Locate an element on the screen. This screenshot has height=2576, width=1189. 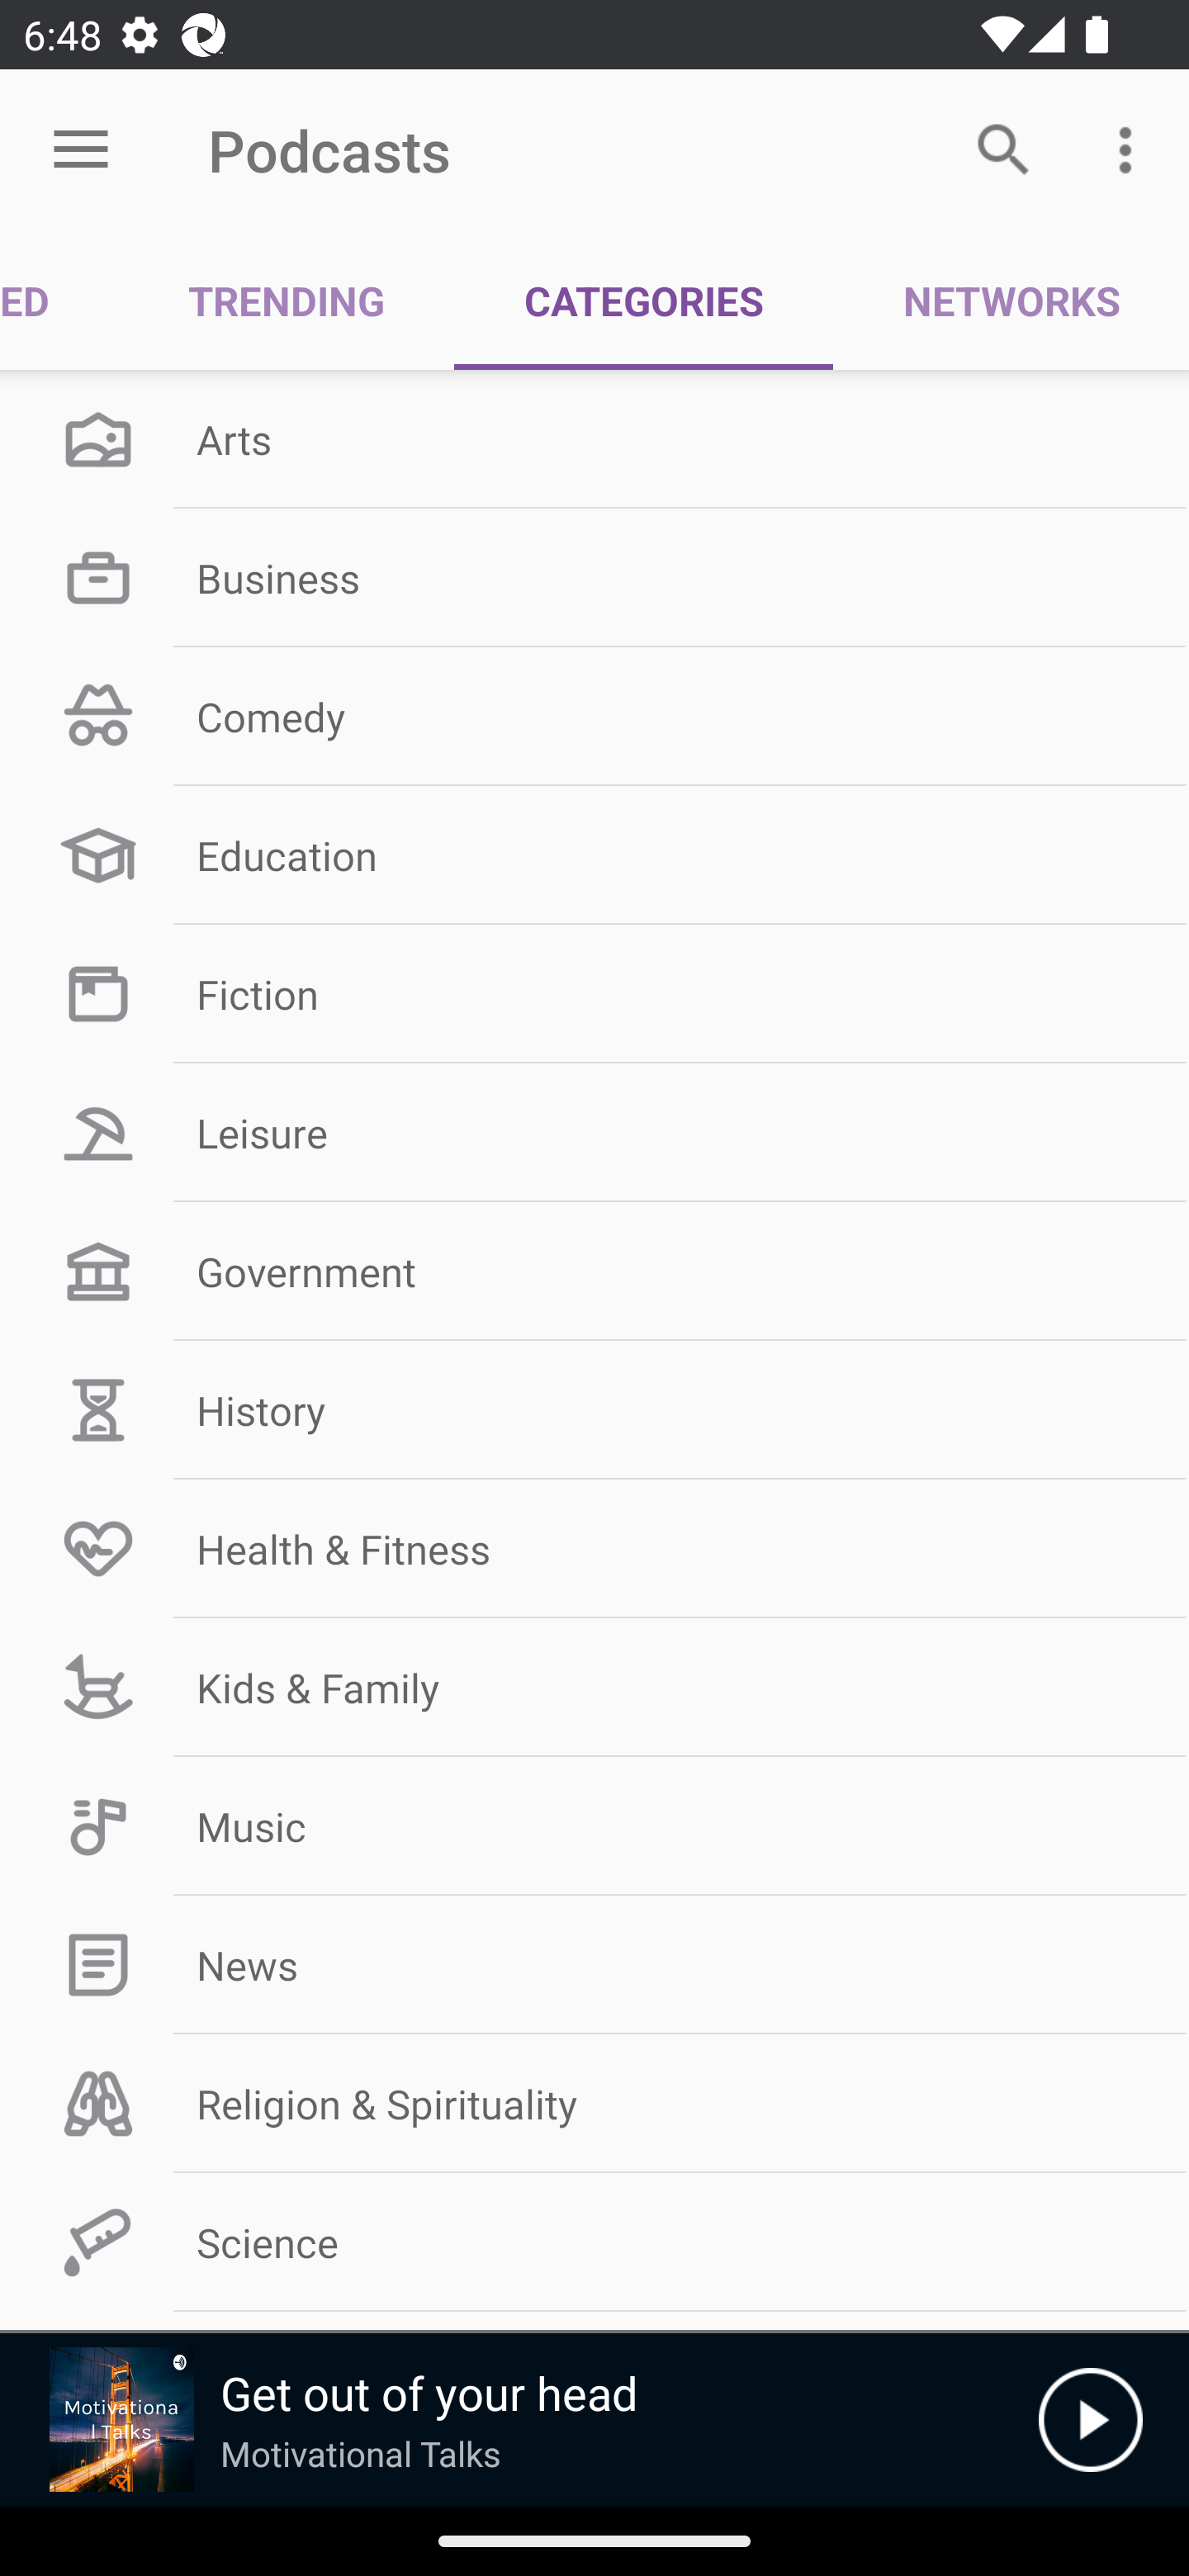
Business is located at coordinates (594, 576).